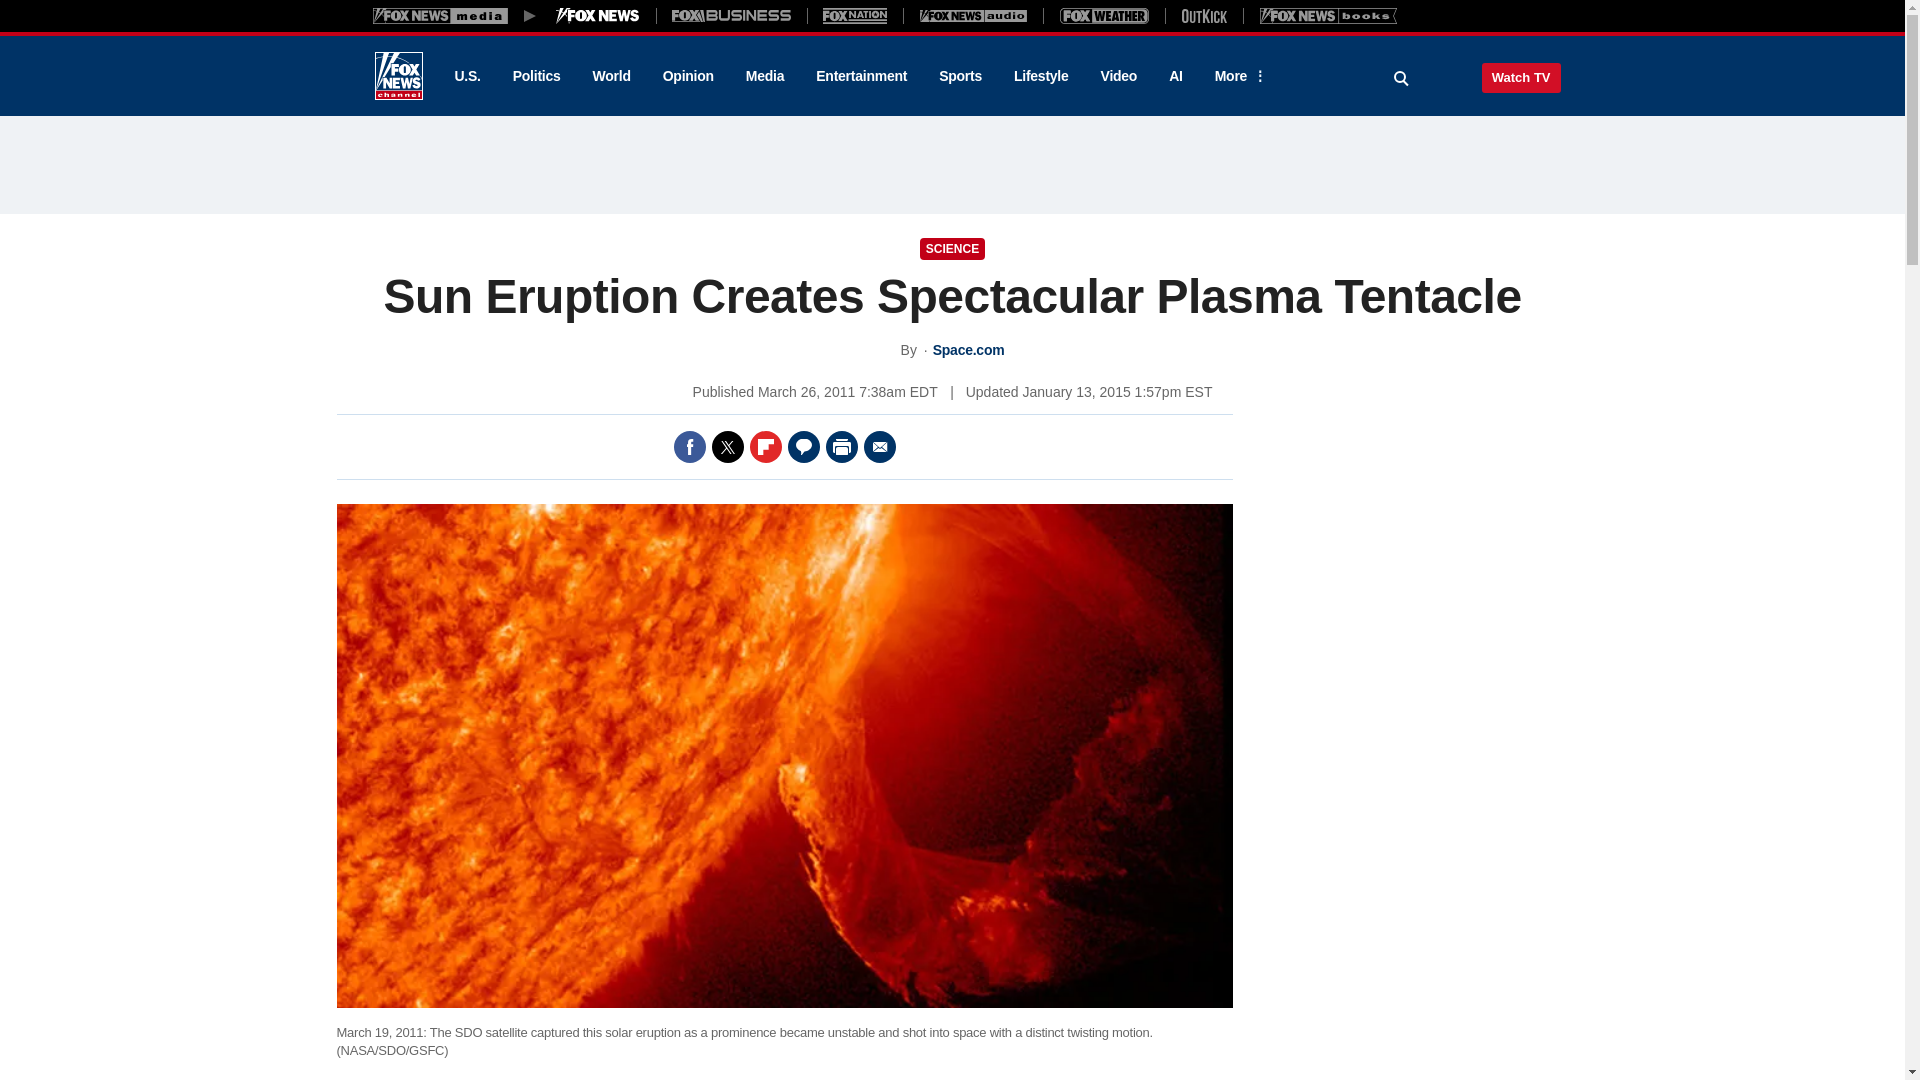 The height and width of the screenshot is (1080, 1920). What do you see at coordinates (466, 76) in the screenshot?
I see `U.S.` at bounding box center [466, 76].